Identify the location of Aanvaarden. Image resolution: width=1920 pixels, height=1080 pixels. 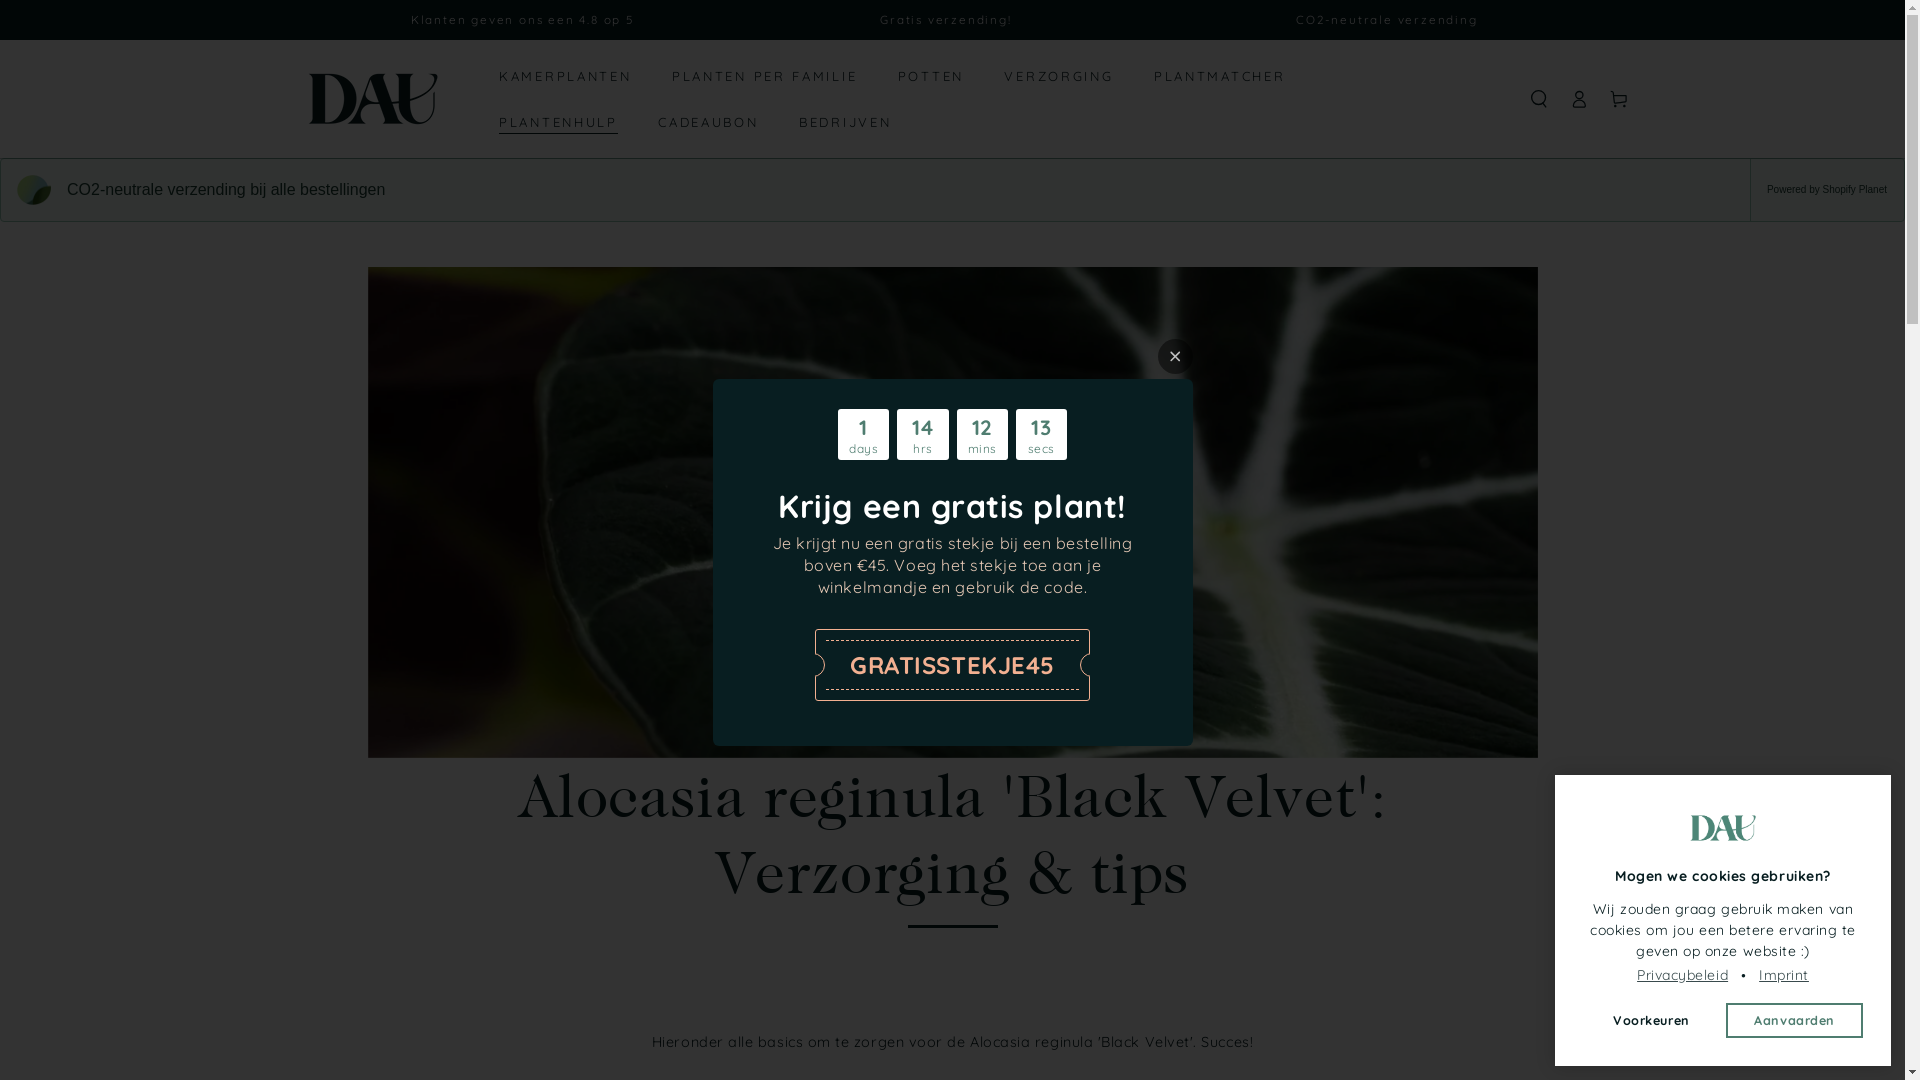
(1794, 1020).